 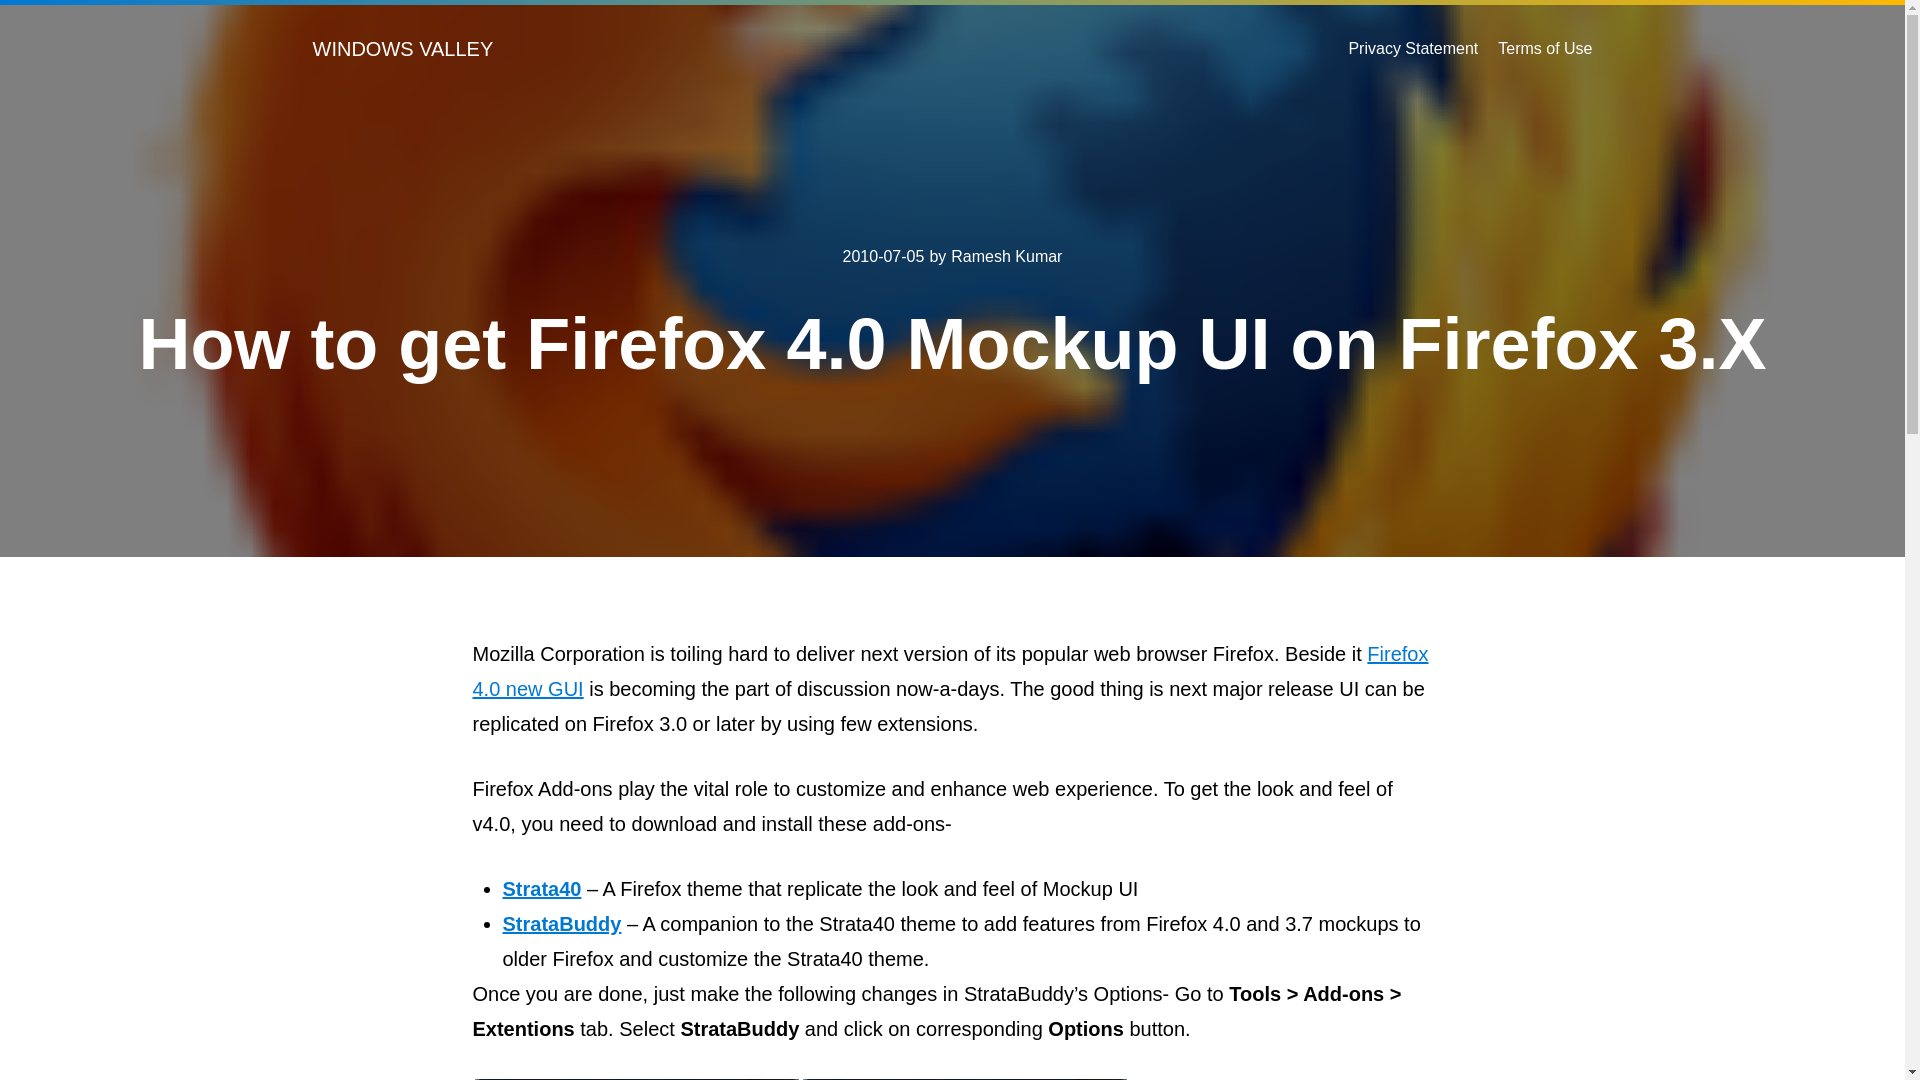 What do you see at coordinates (402, 48) in the screenshot?
I see `WINDOWS VALLEY` at bounding box center [402, 48].